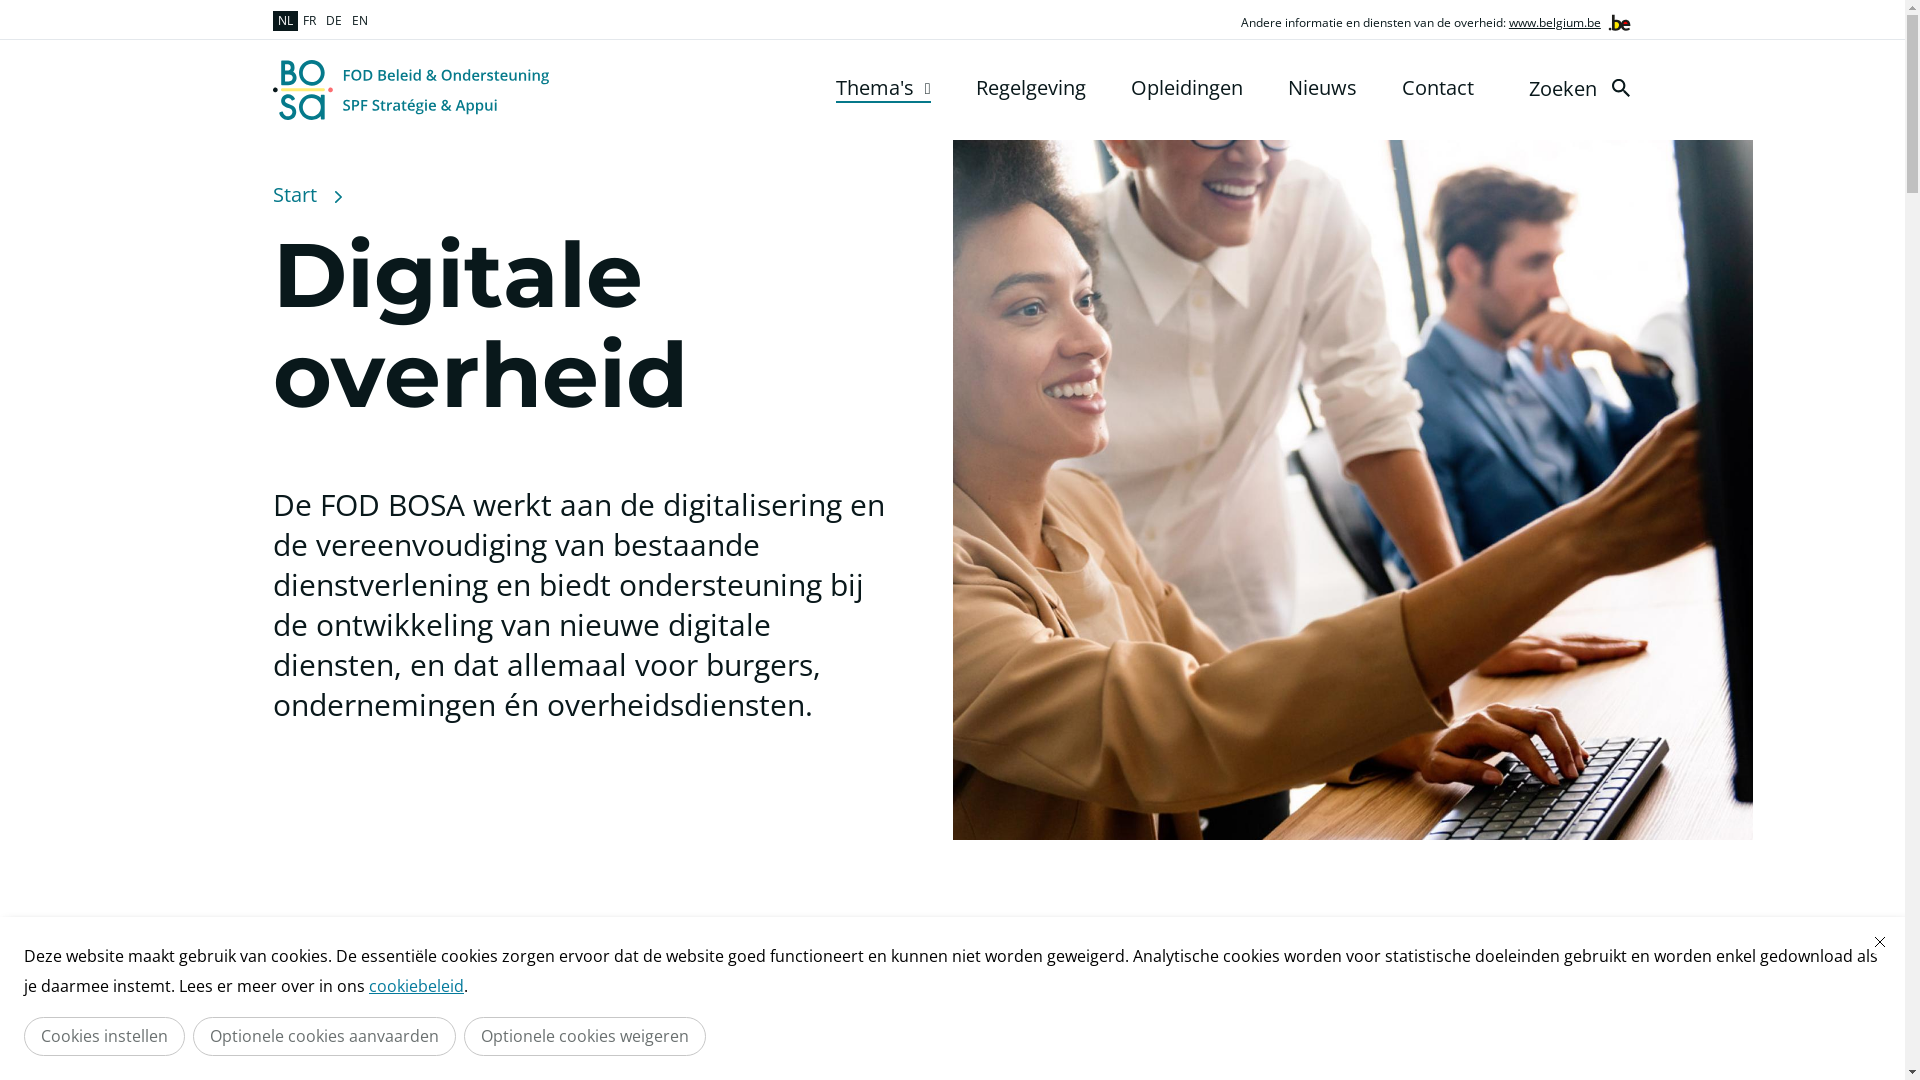 This screenshot has width=1920, height=1080. I want to click on Nieuws, so click(1322, 88).